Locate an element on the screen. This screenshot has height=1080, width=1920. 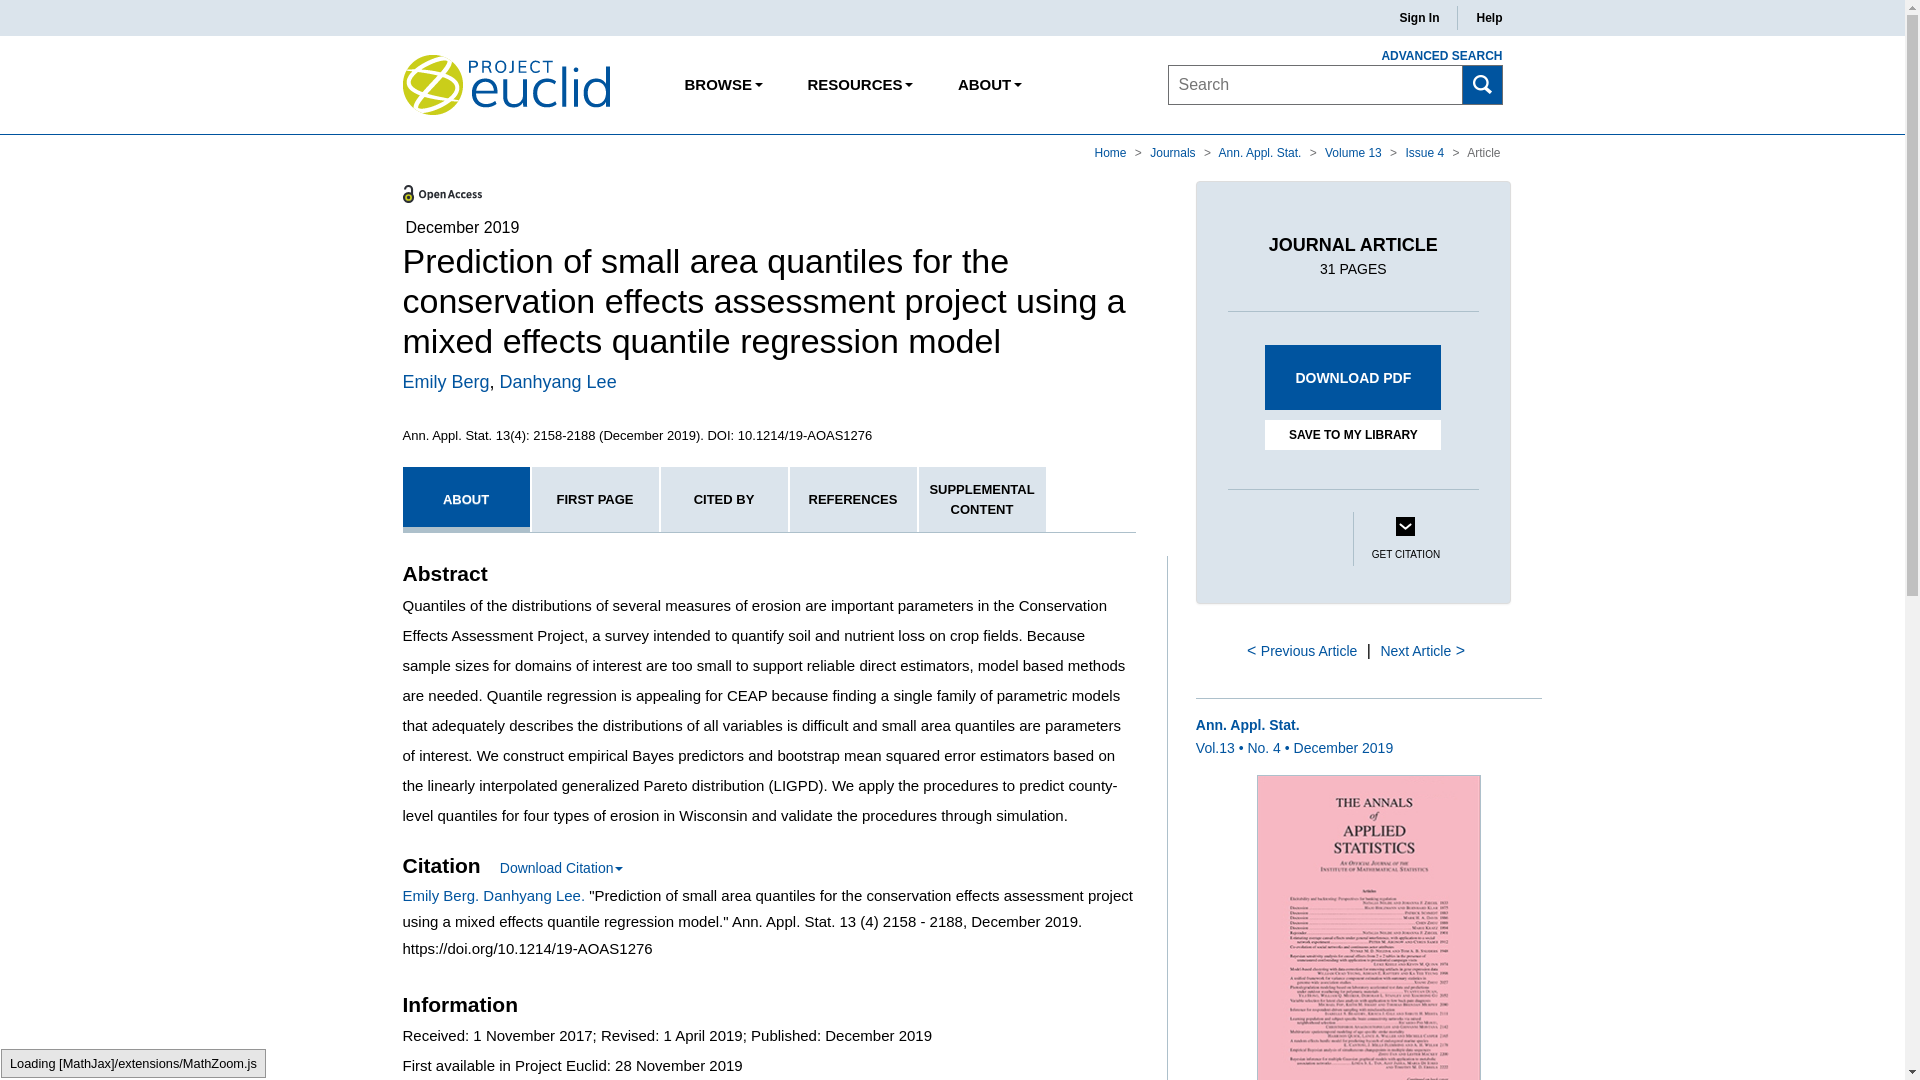
Home is located at coordinates (1112, 152).